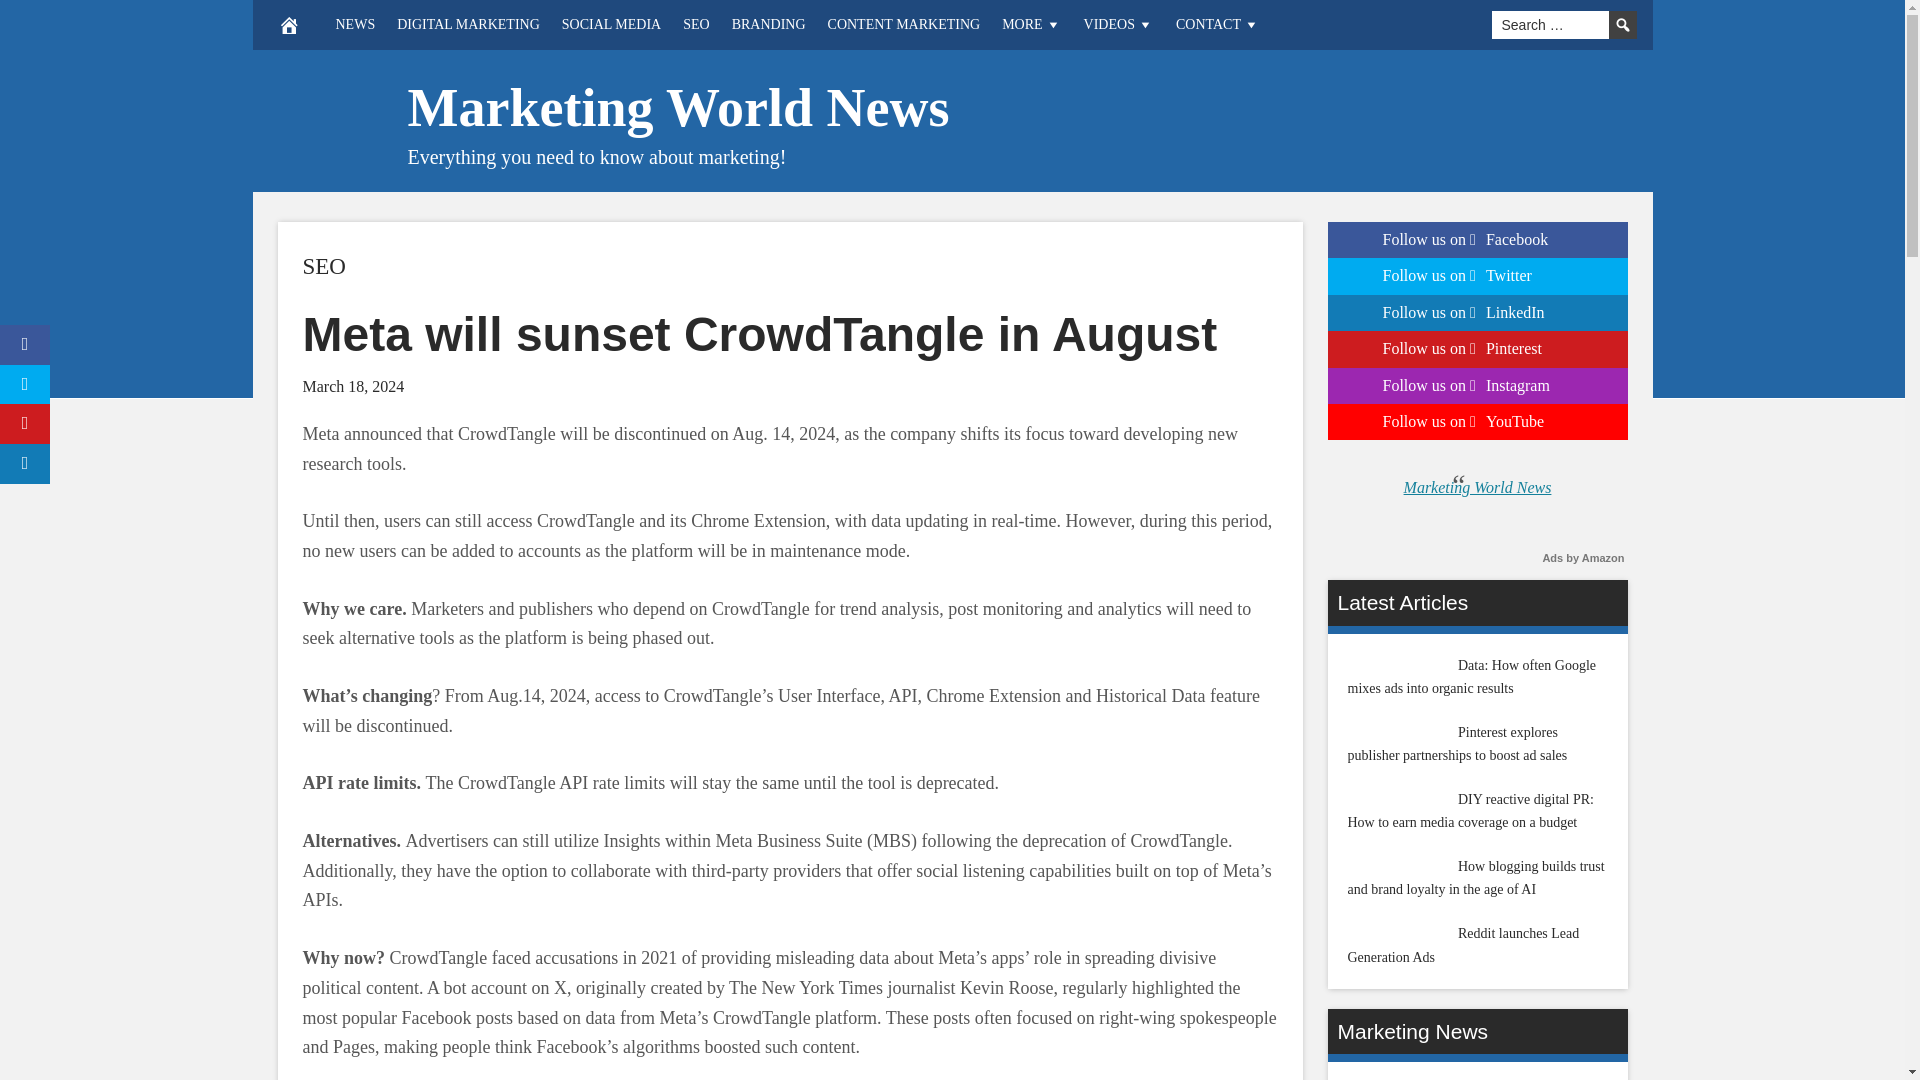 Image resolution: width=1920 pixels, height=1080 pixels. What do you see at coordinates (904, 24) in the screenshot?
I see `CONTENT MARKETING` at bounding box center [904, 24].